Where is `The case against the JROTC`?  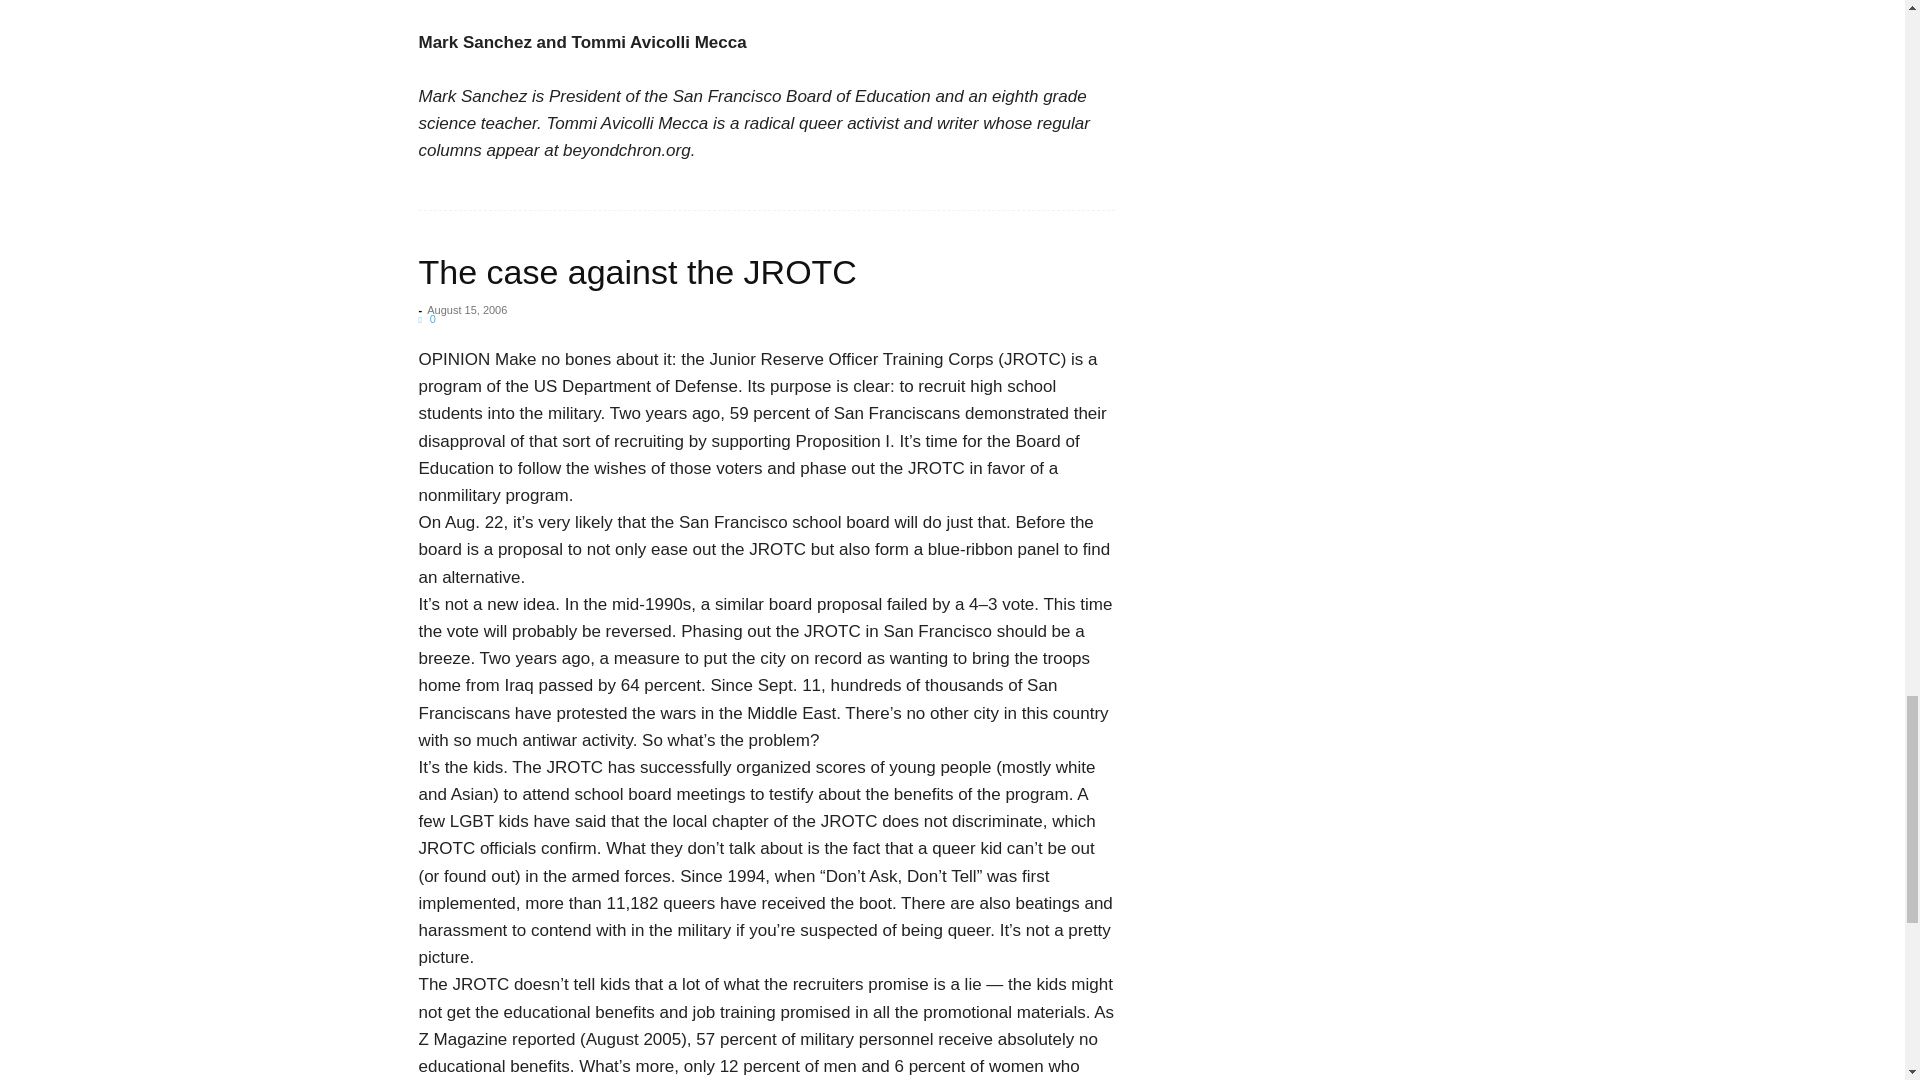
The case against the JROTC is located at coordinates (637, 271).